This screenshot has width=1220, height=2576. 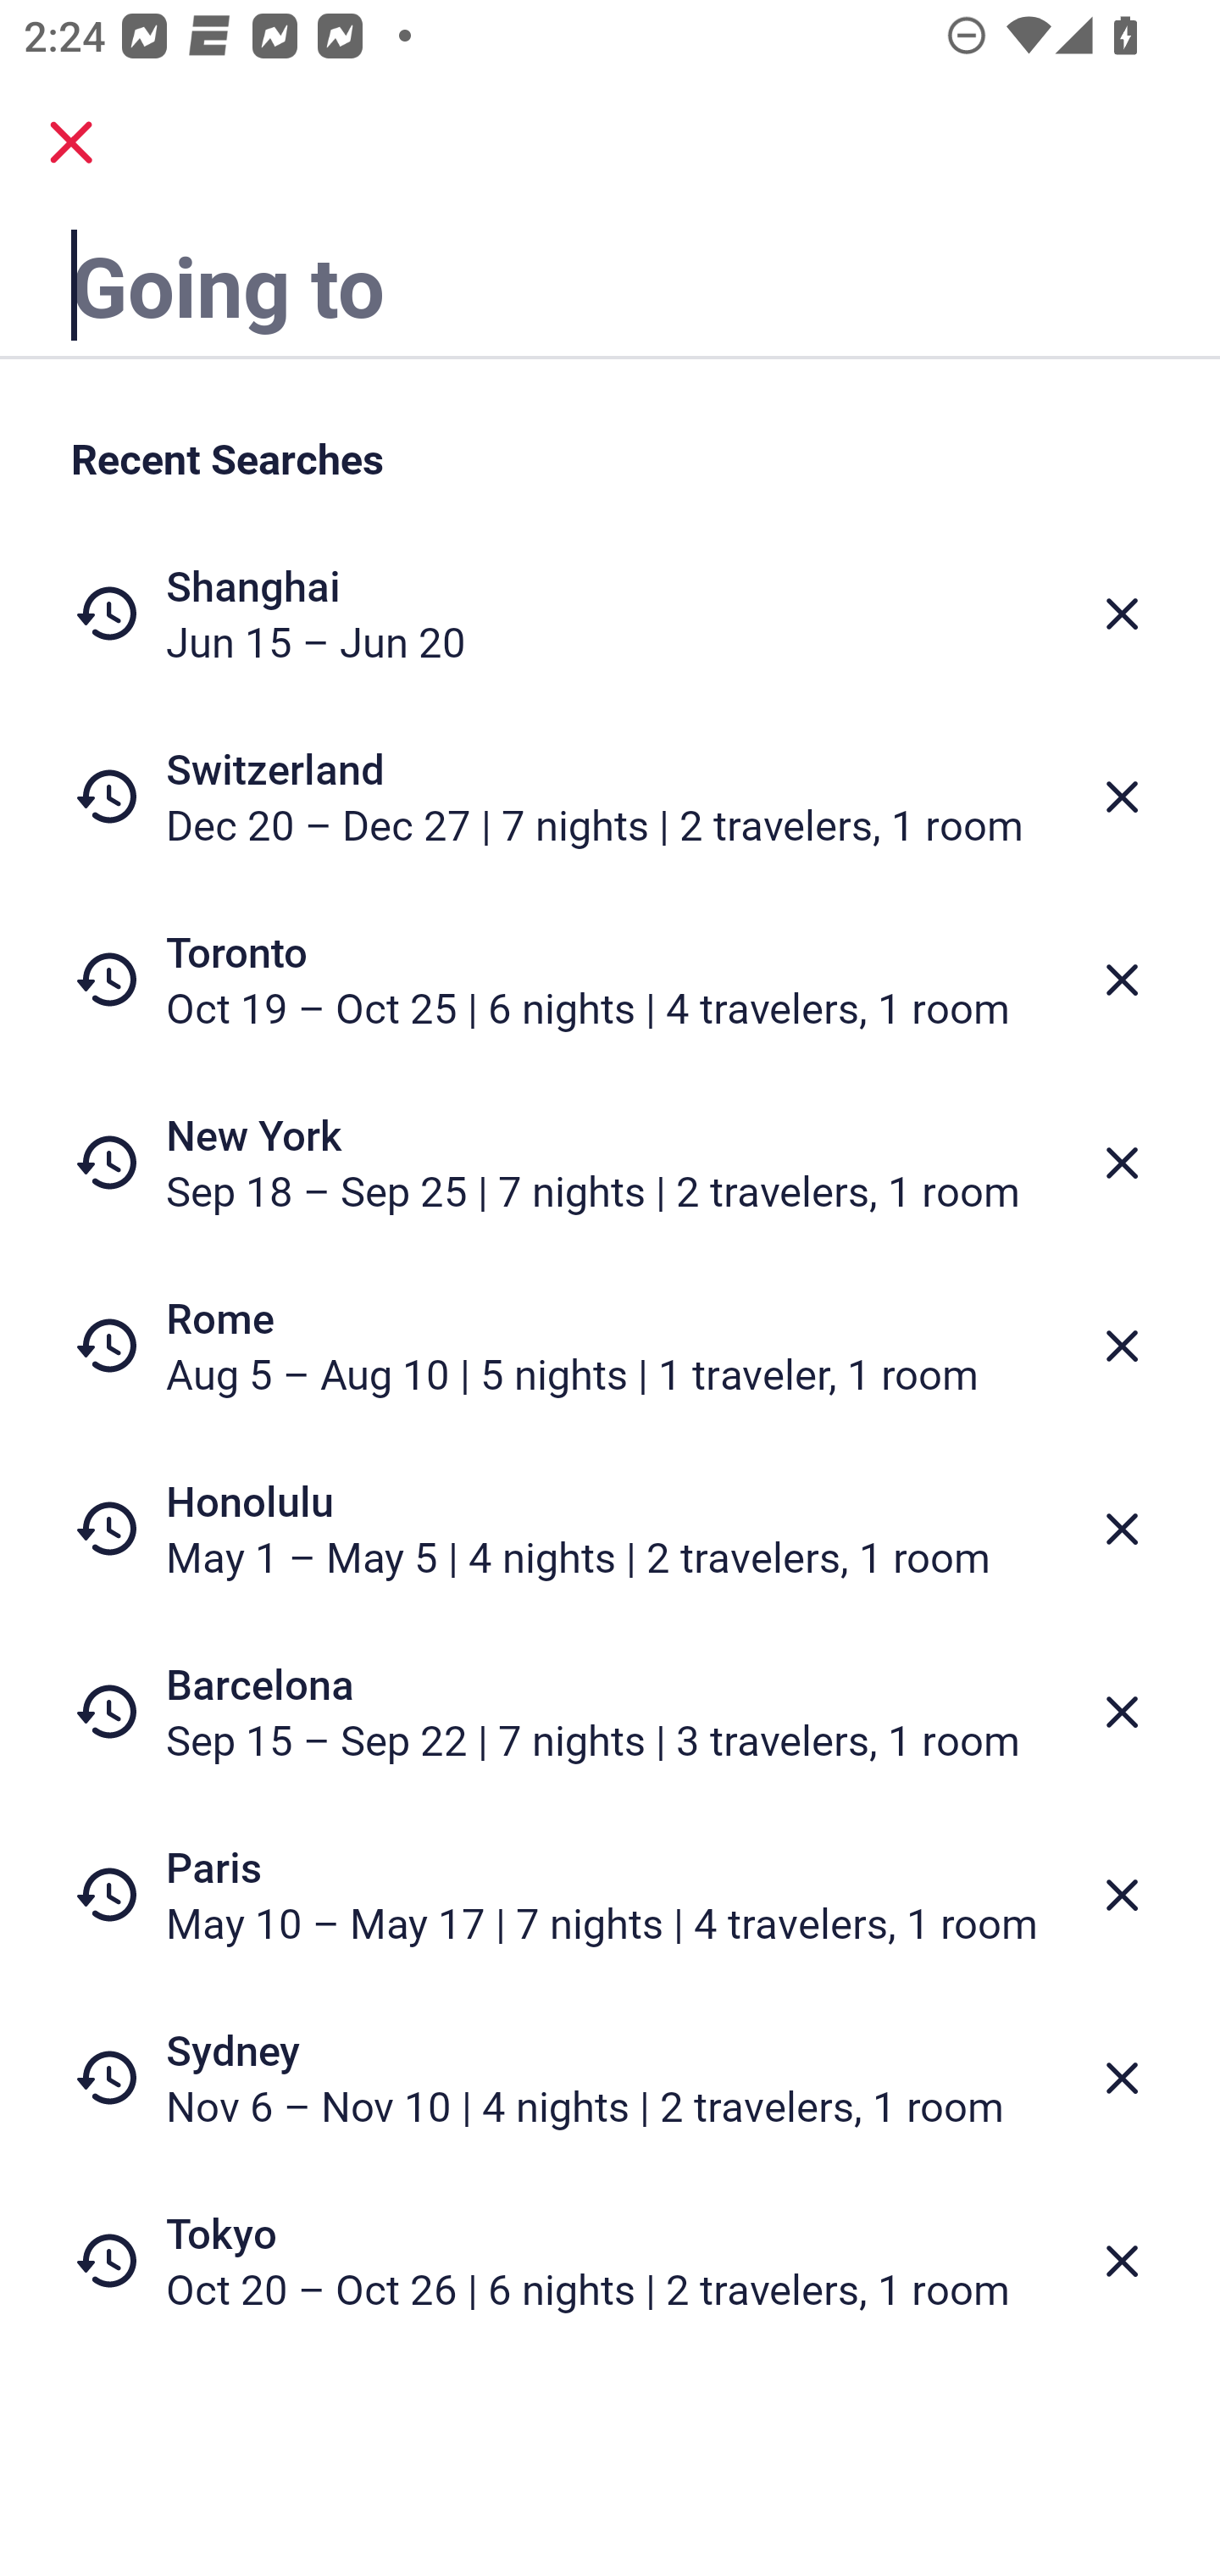 I want to click on Delete from recent searches, so click(x=1122, y=1712).